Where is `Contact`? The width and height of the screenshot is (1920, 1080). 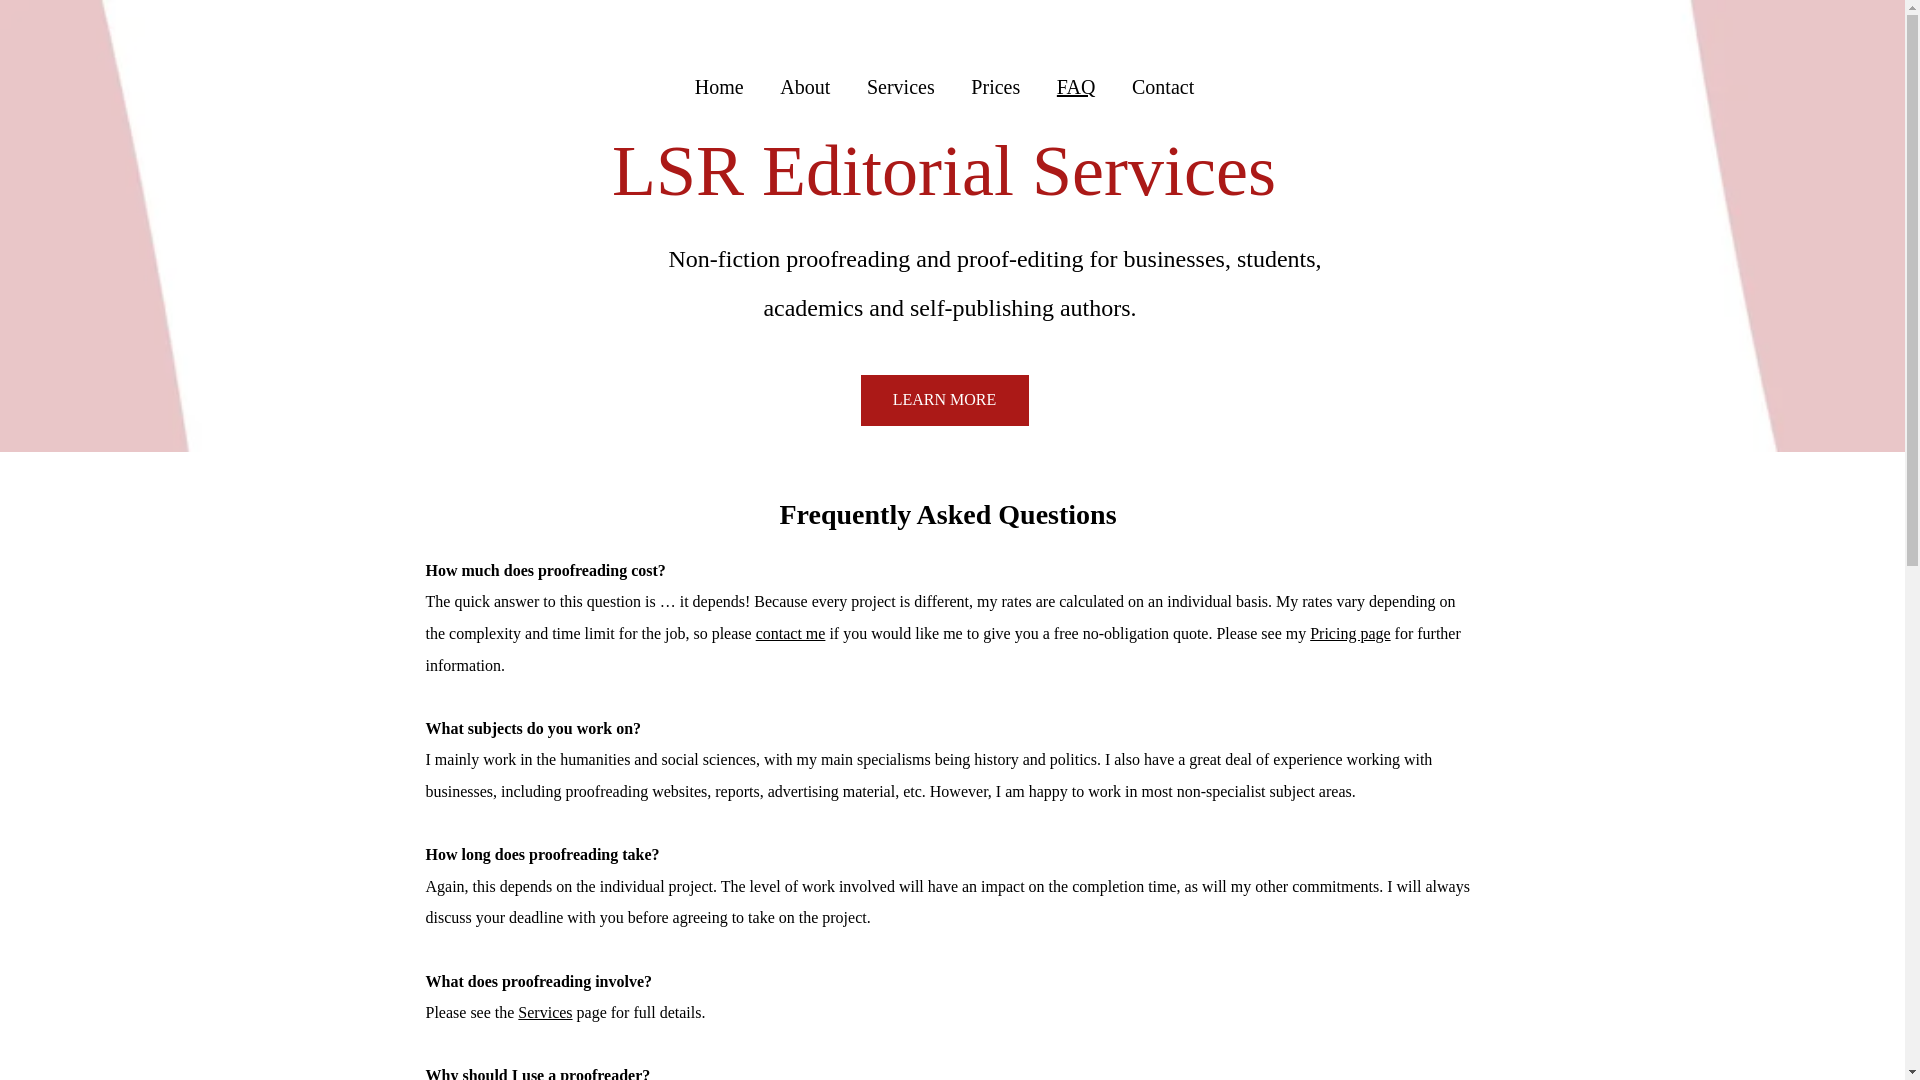 Contact is located at coordinates (1163, 86).